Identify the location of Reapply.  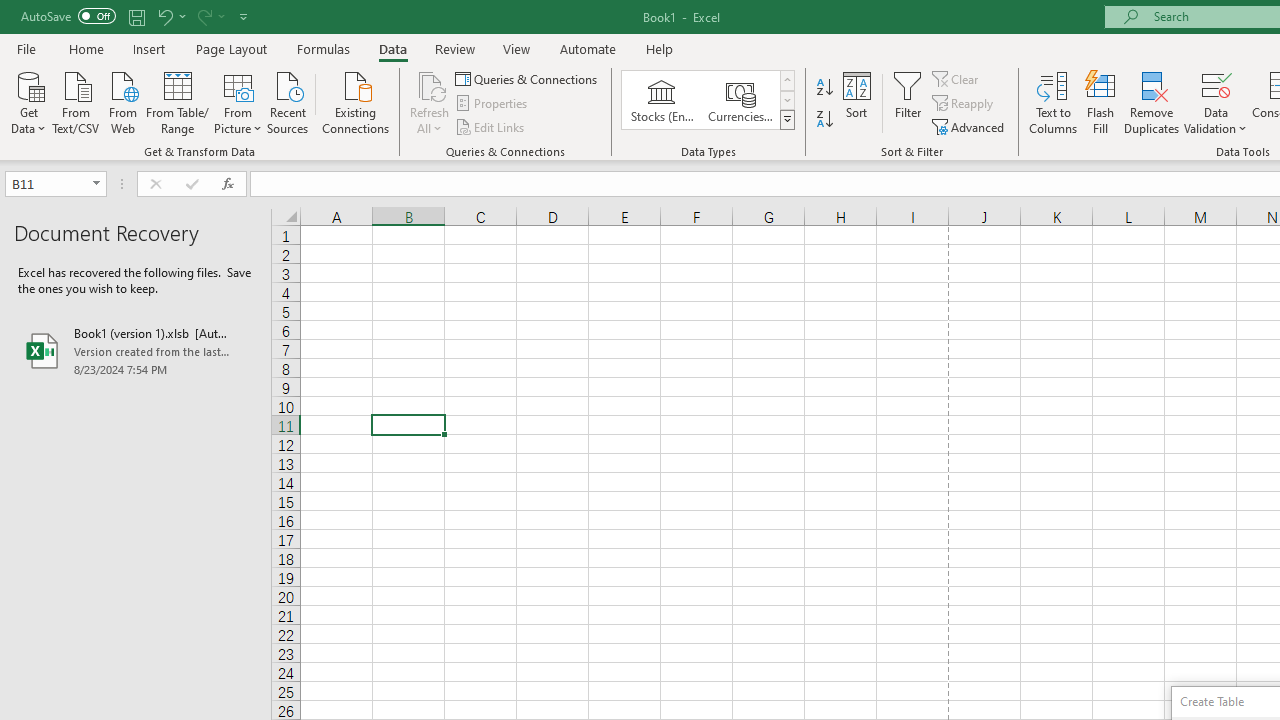
(964, 104).